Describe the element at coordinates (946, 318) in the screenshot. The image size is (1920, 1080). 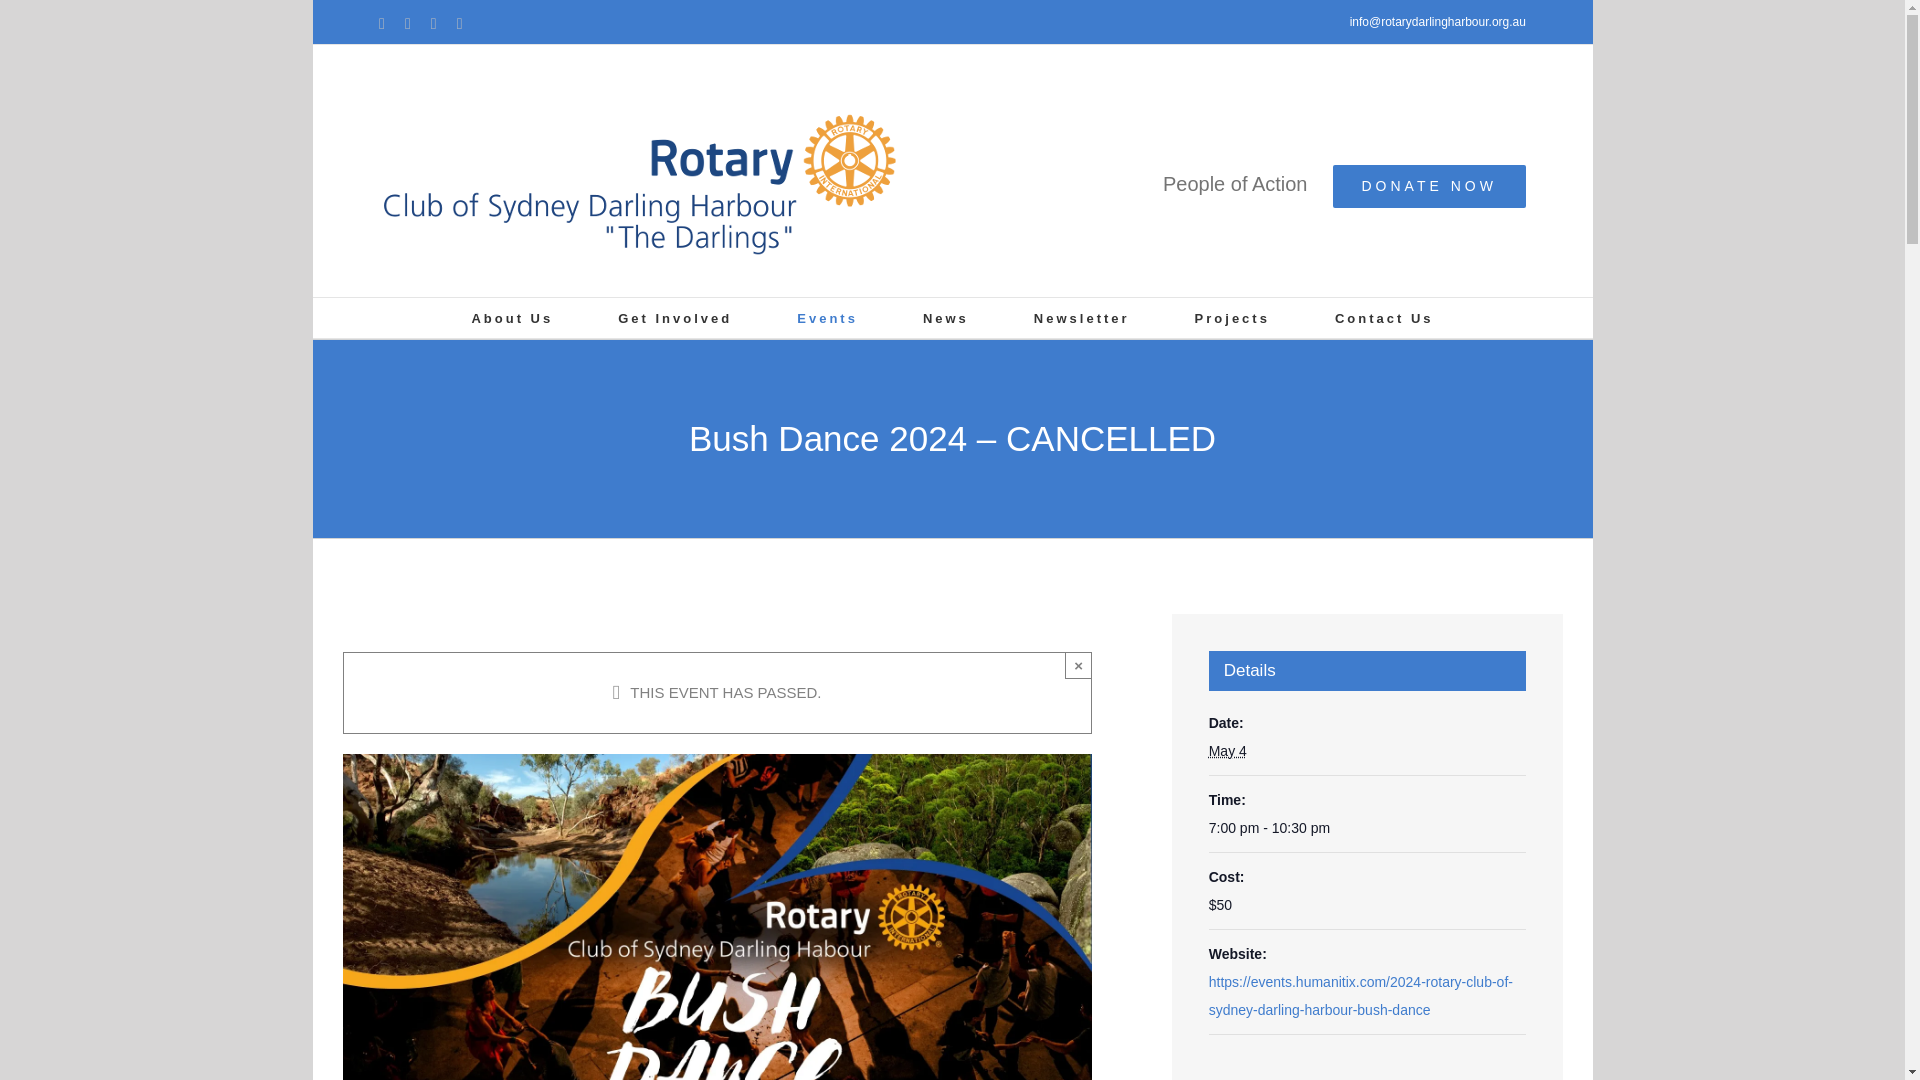
I see `News` at that location.